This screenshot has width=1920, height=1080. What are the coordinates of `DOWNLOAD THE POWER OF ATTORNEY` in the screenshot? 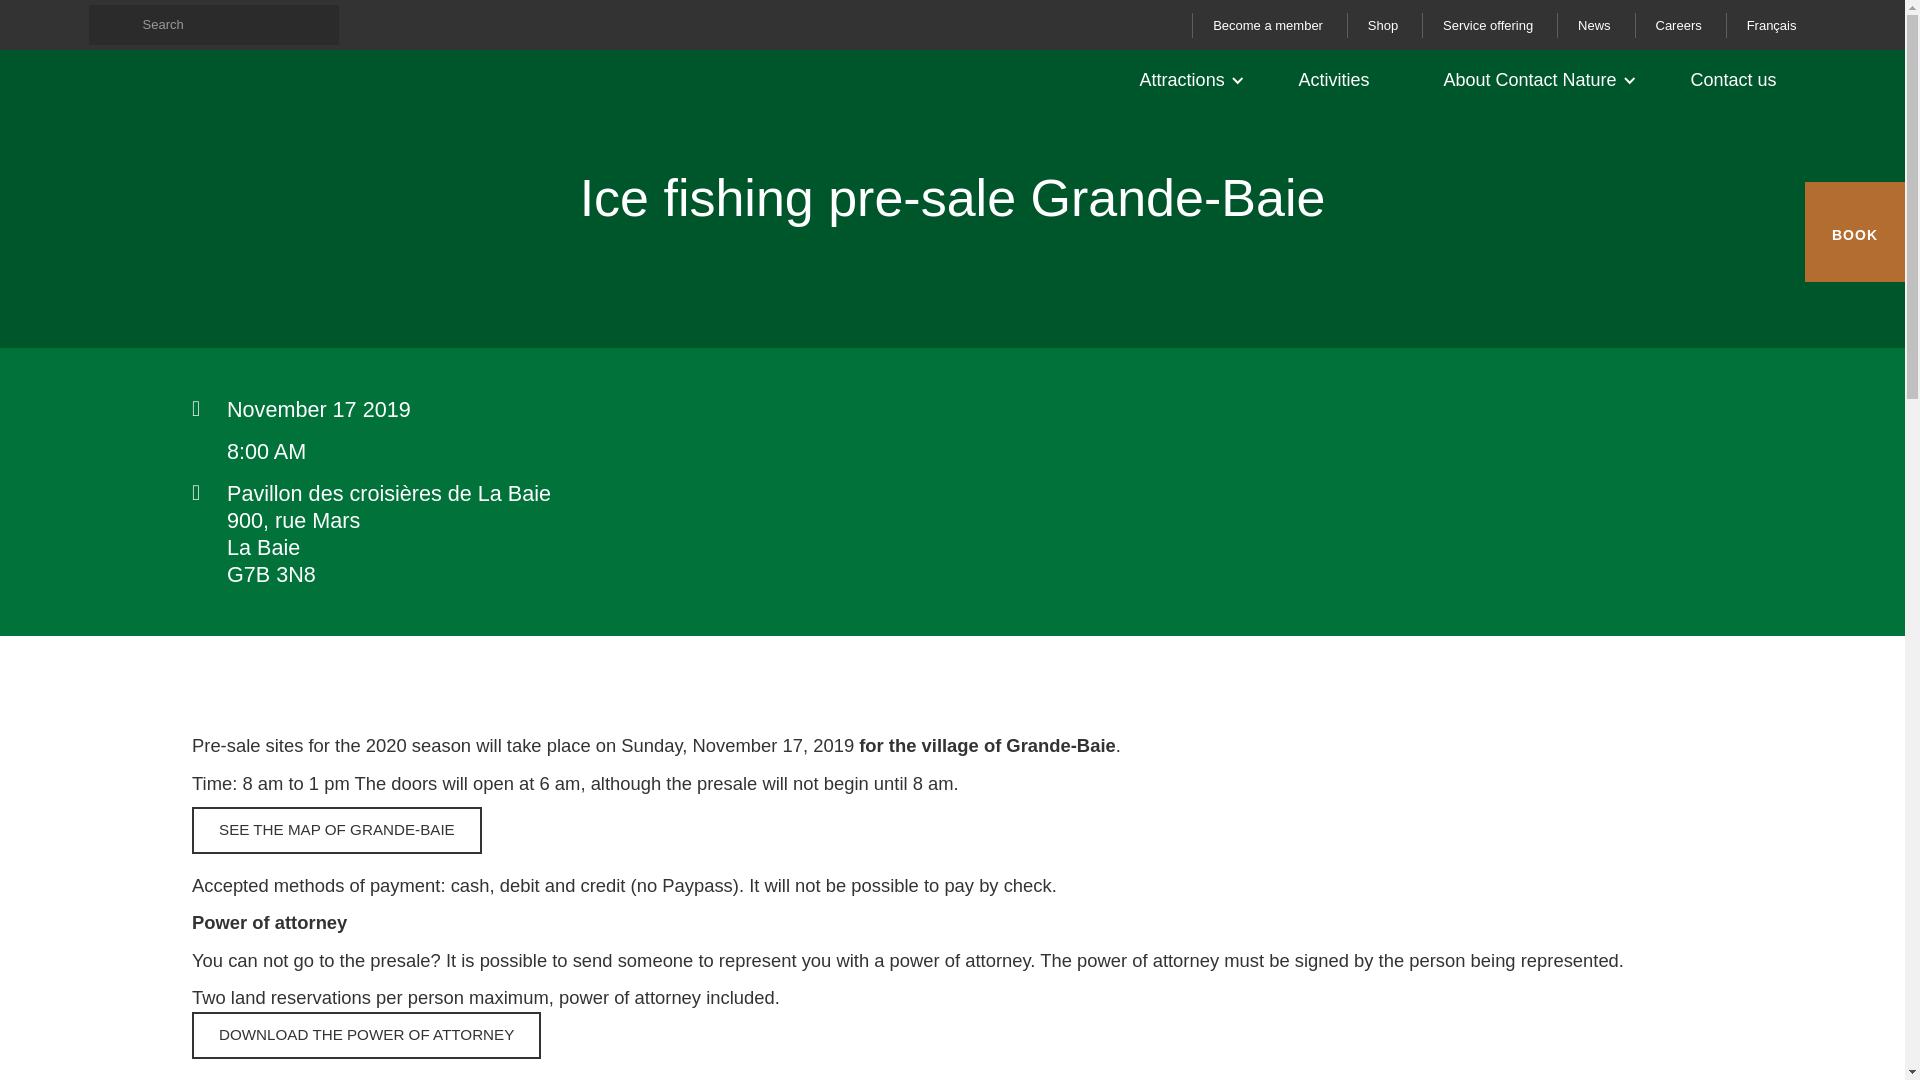 It's located at (366, 1035).